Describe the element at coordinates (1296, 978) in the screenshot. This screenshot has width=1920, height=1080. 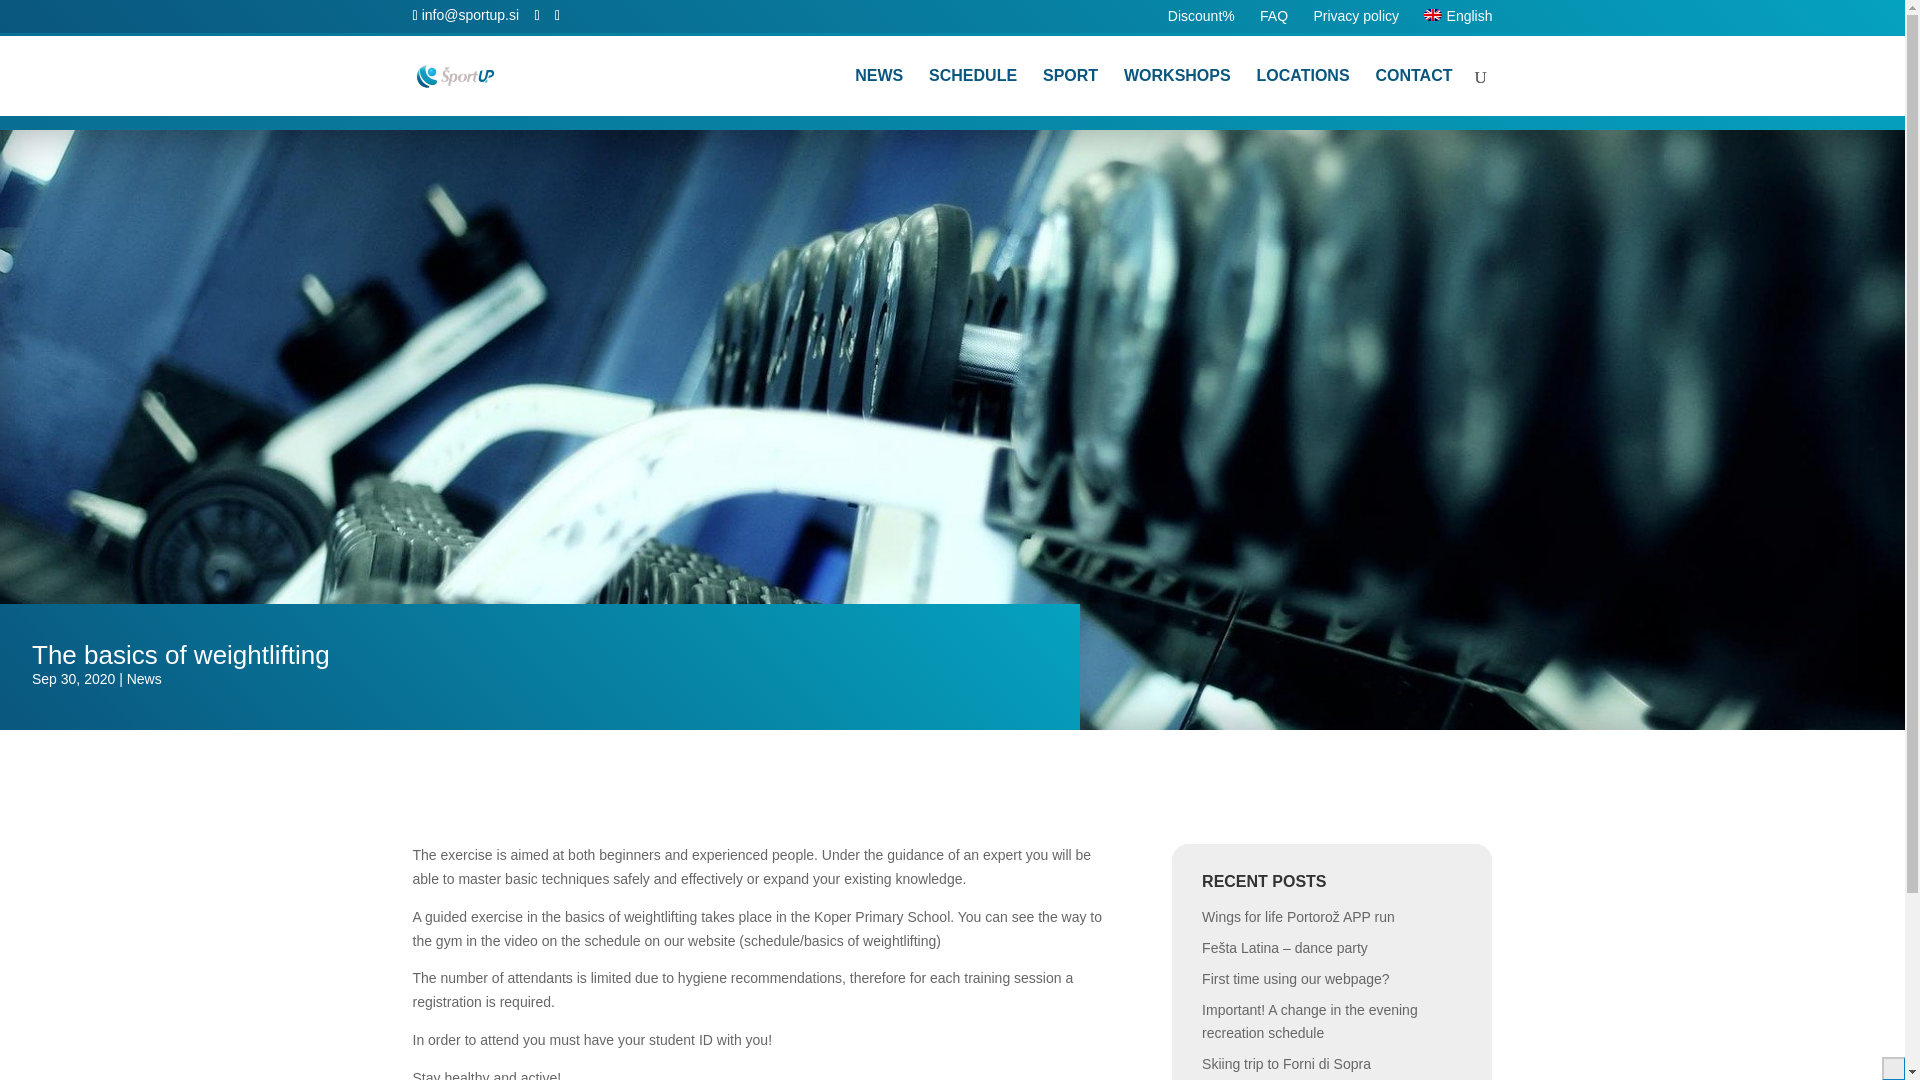
I see `First time using our webpage?` at that location.